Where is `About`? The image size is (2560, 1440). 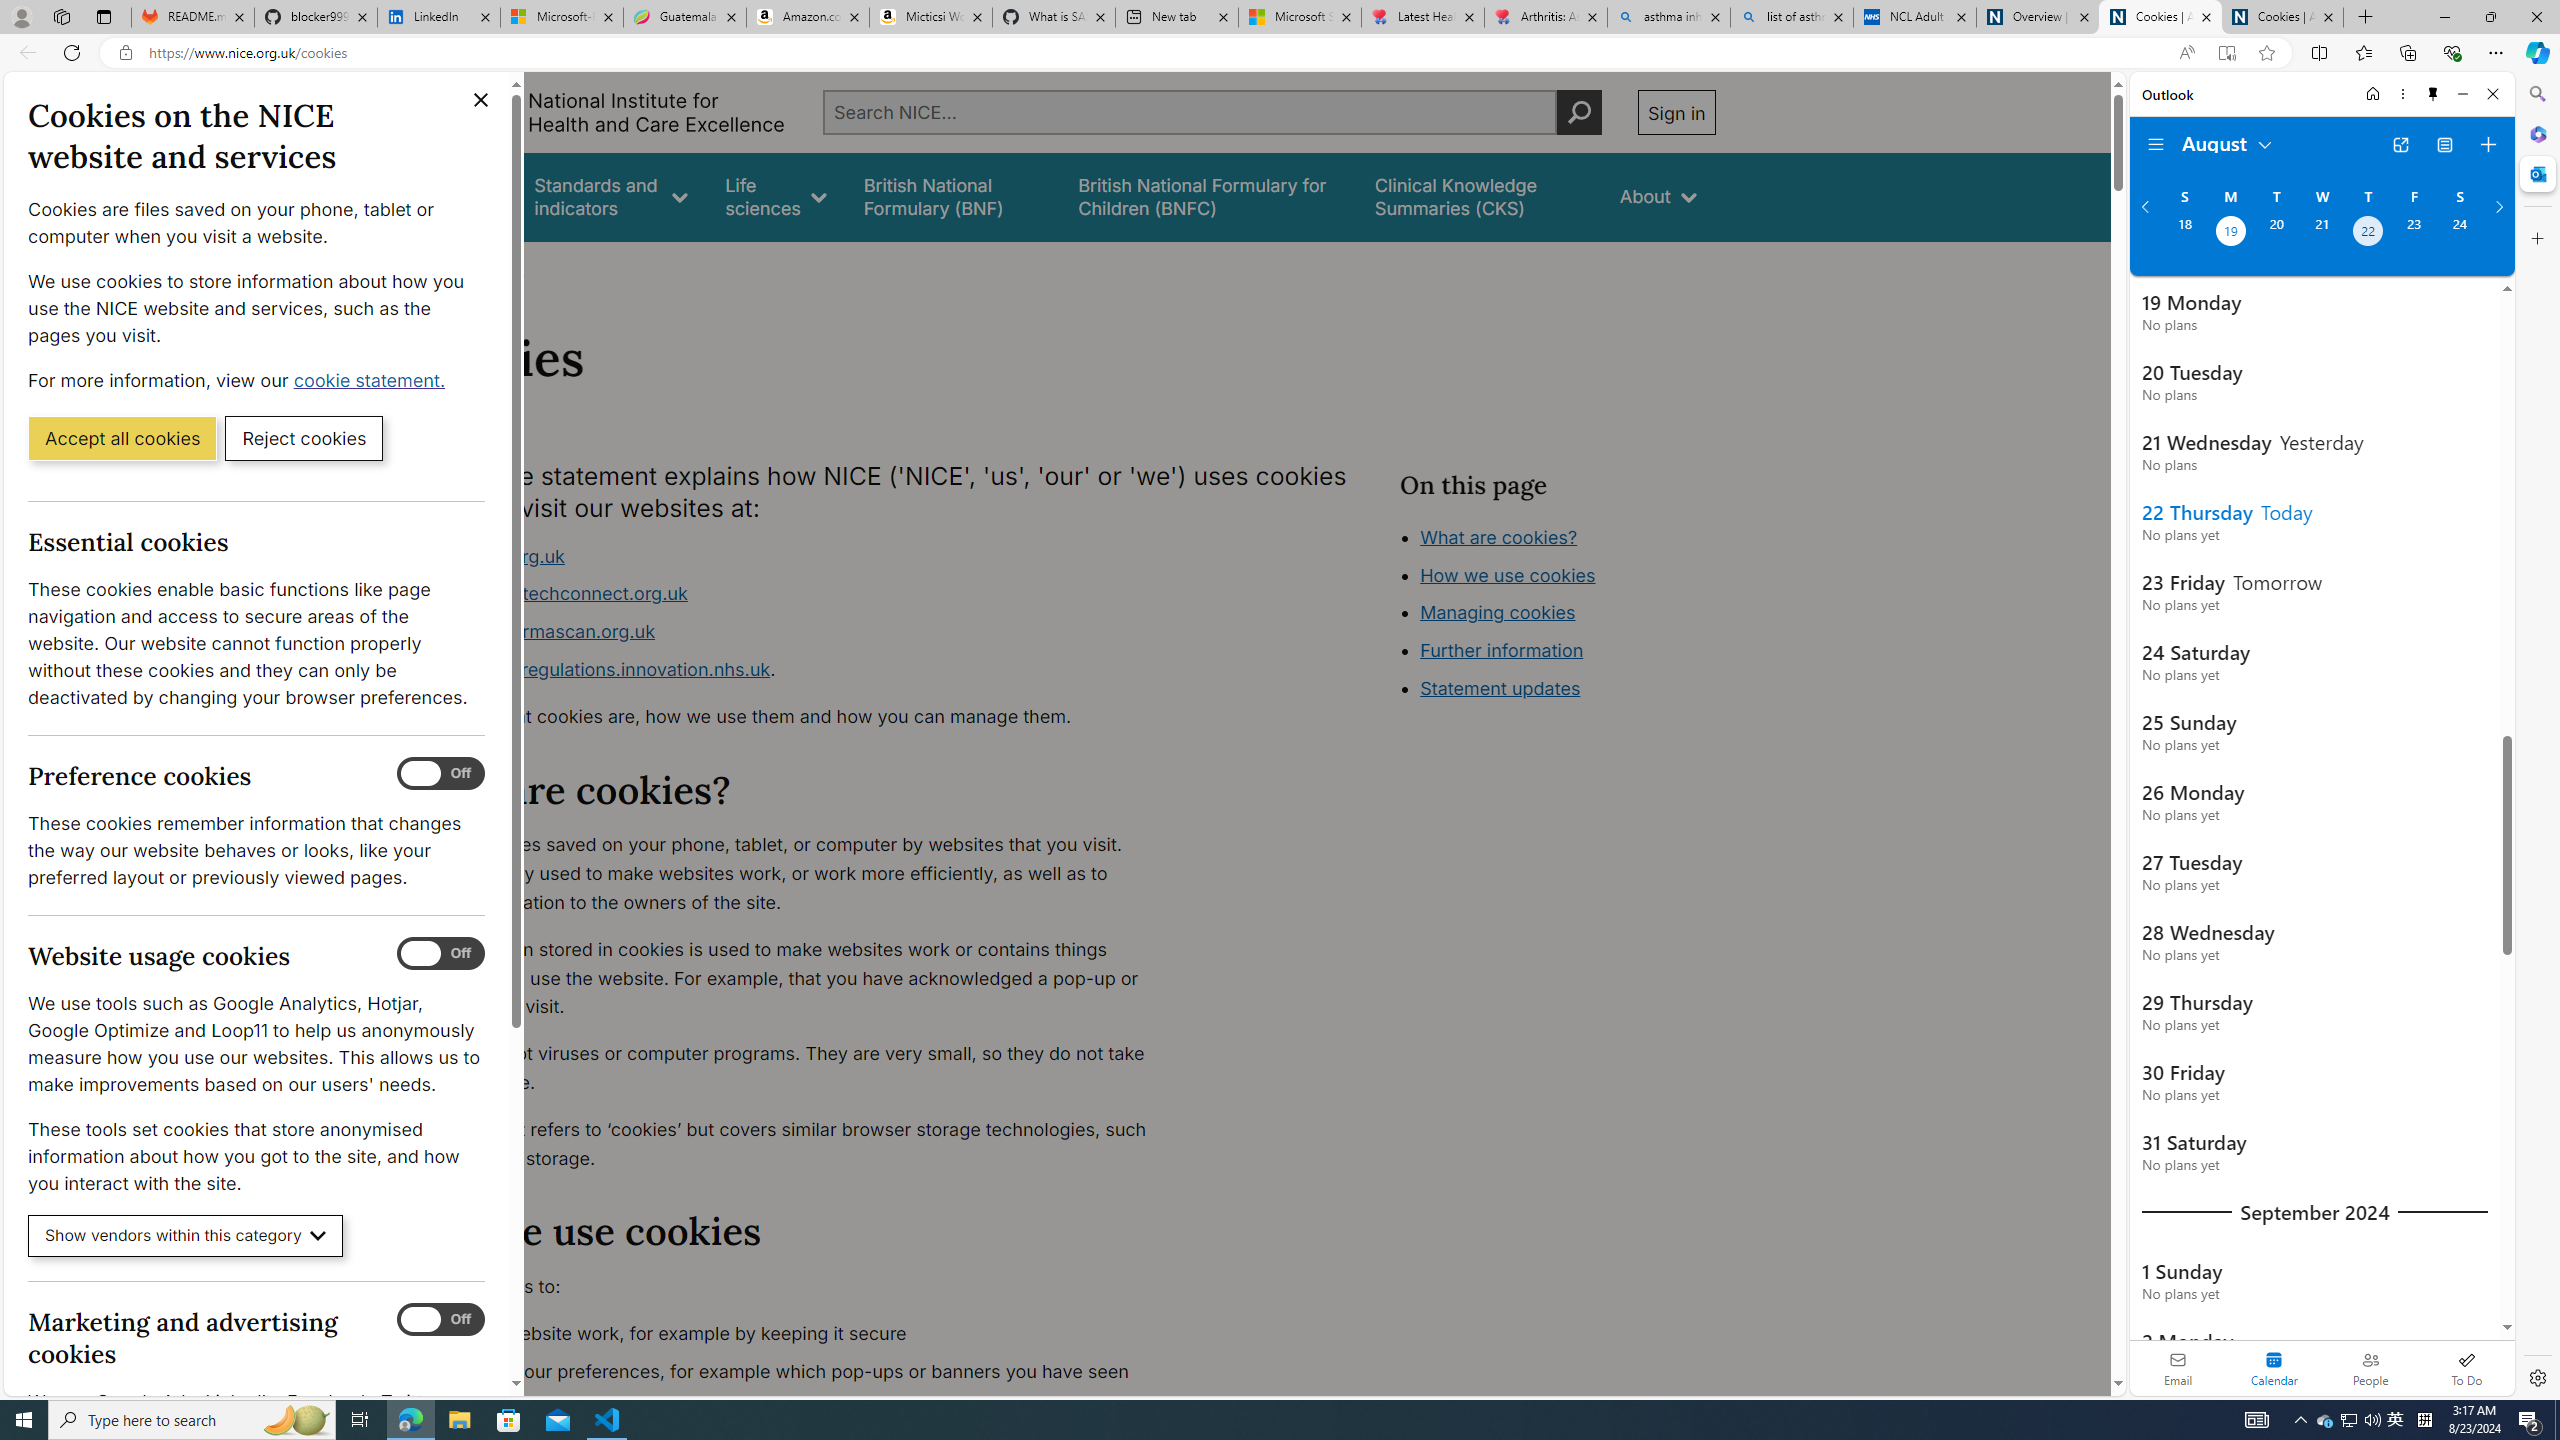
About is located at coordinates (498, 268).